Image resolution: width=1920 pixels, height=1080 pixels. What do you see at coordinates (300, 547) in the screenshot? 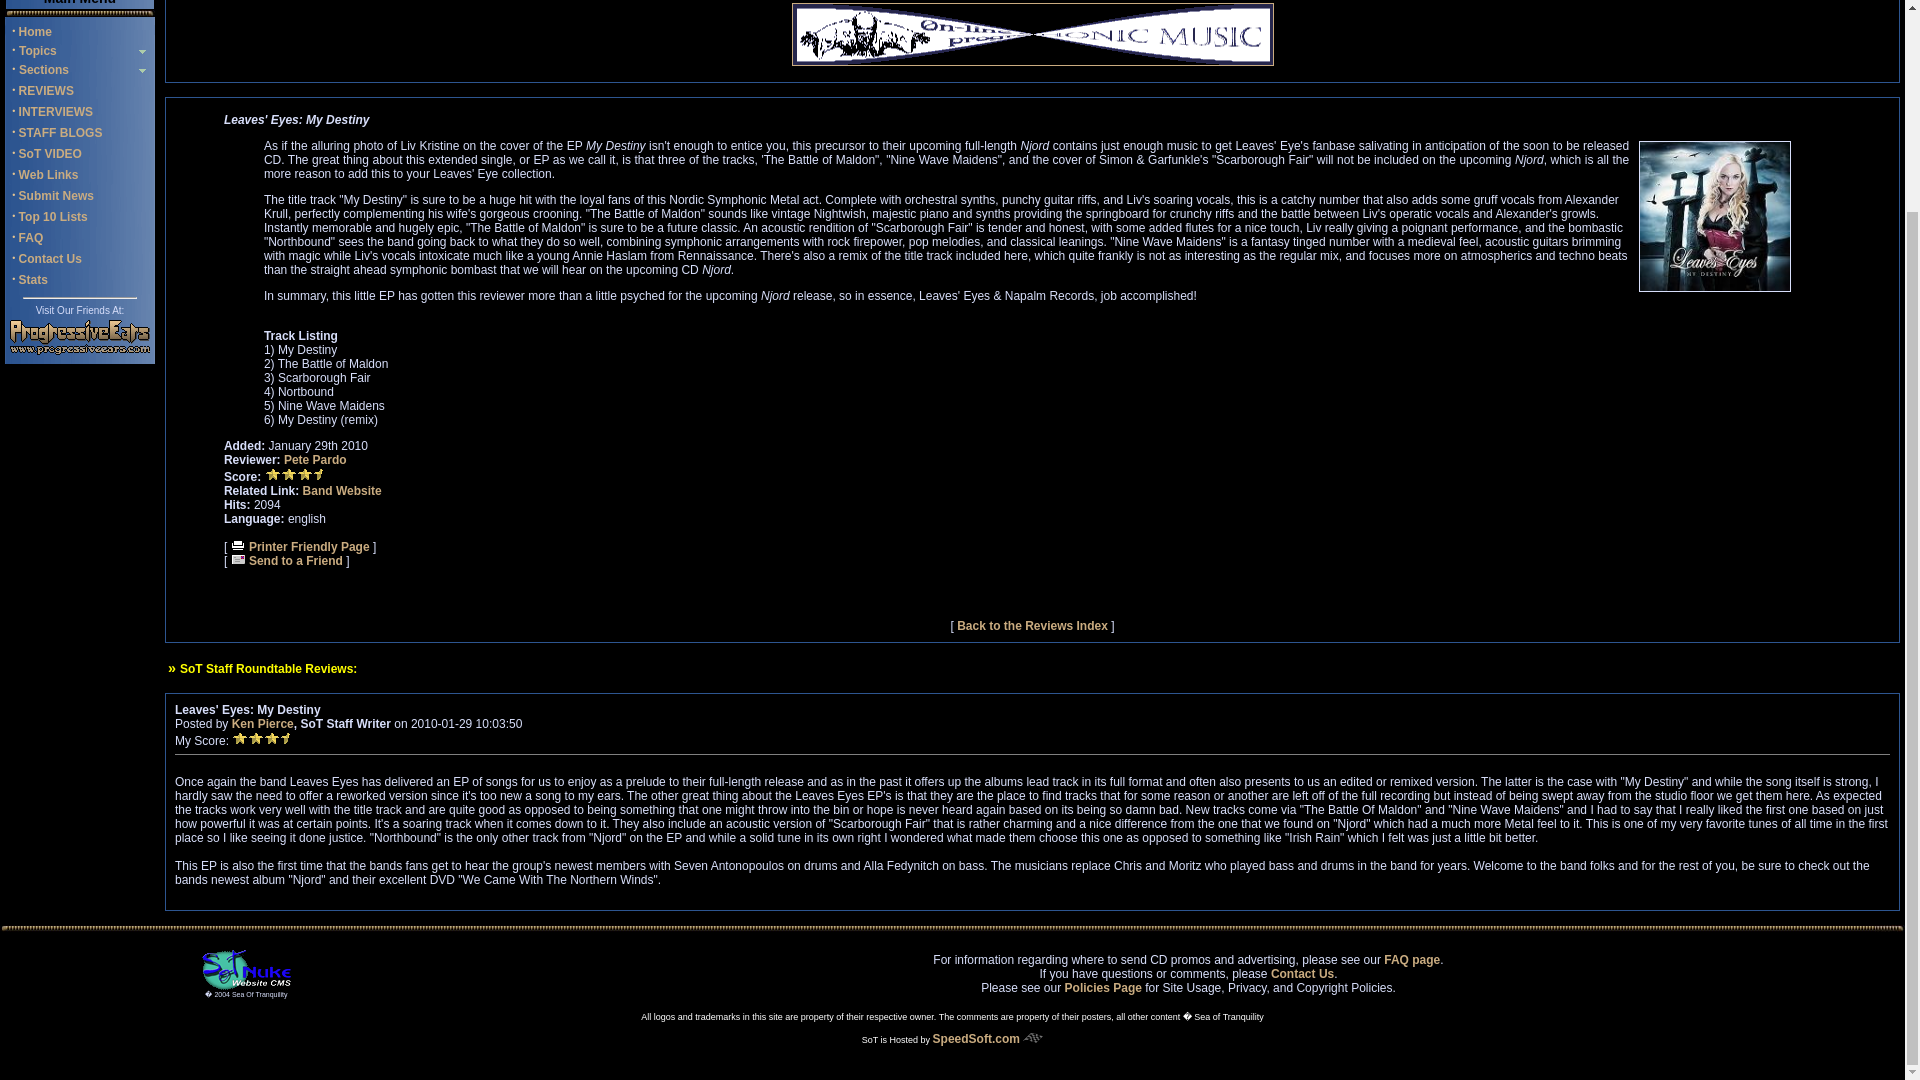
I see `Printer Friendly Page` at bounding box center [300, 547].